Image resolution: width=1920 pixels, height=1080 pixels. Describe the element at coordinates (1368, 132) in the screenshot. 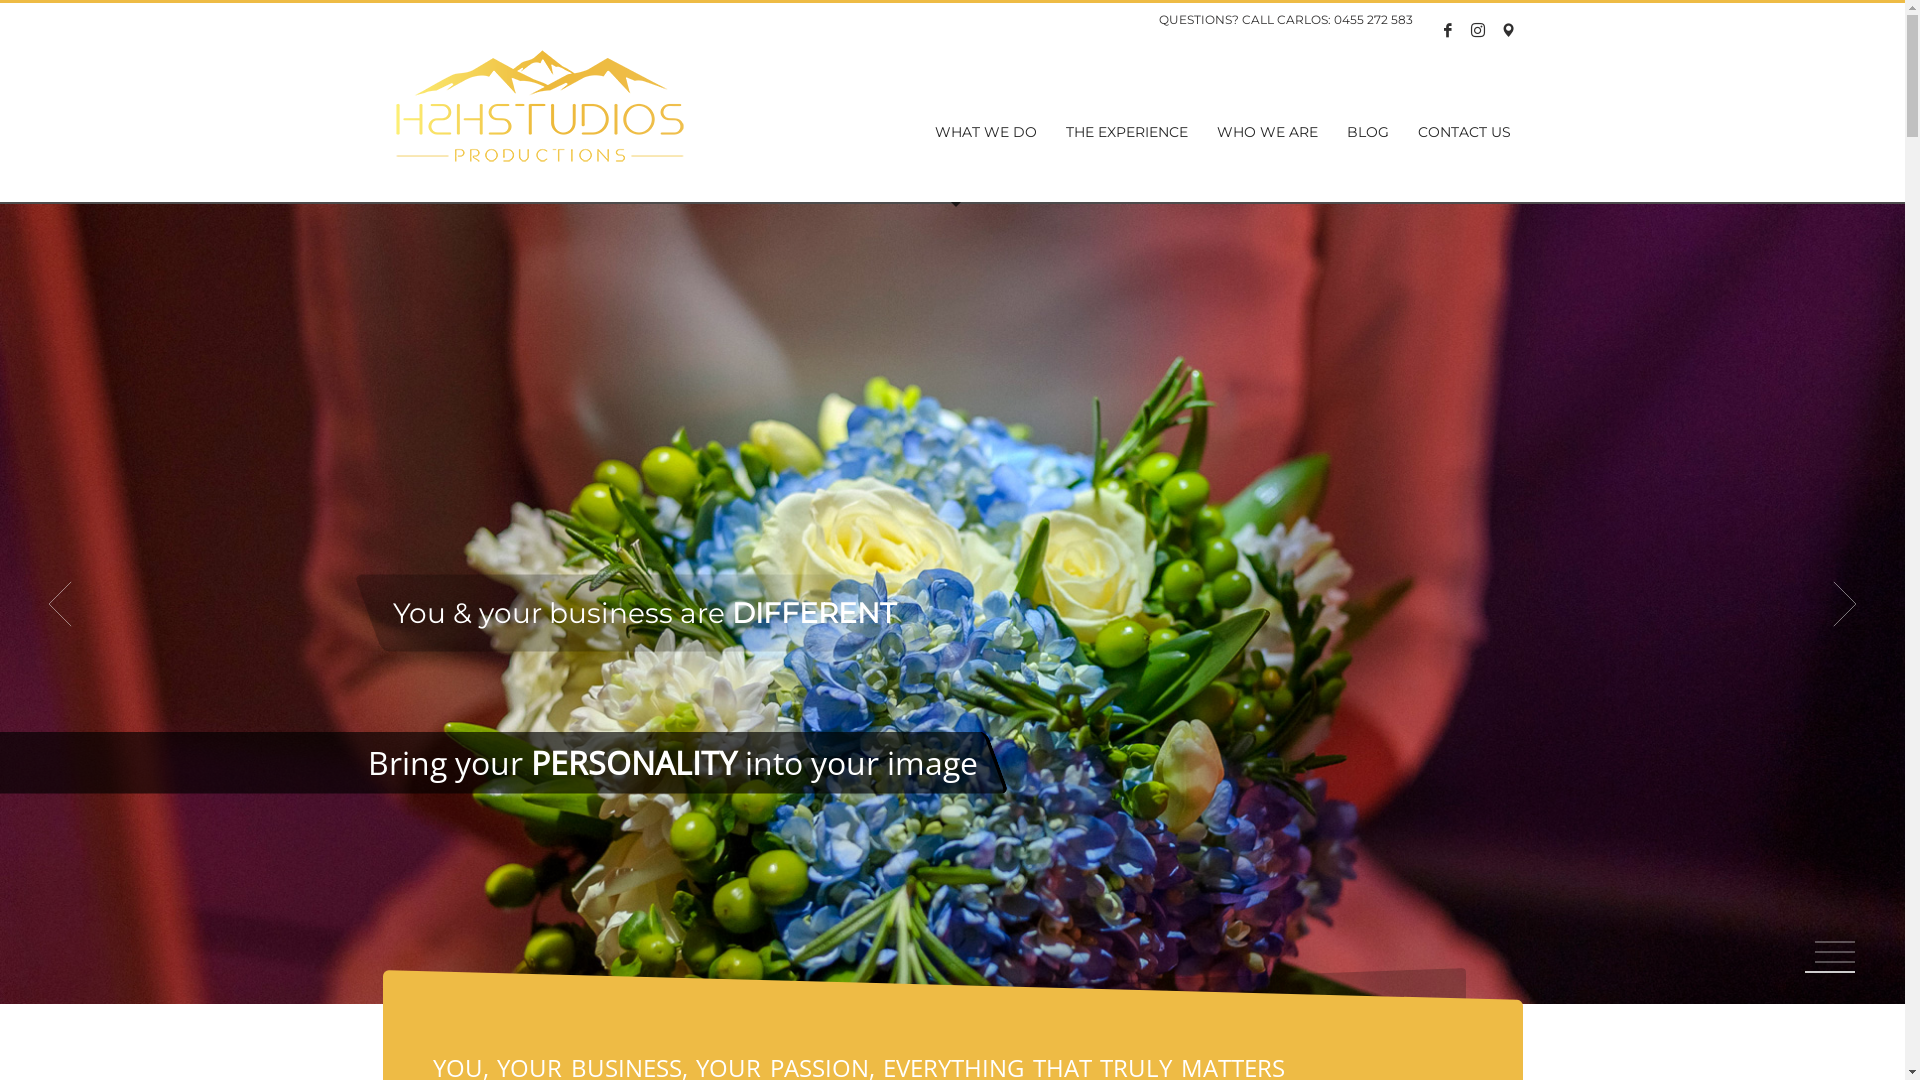

I see `BLOG` at that location.